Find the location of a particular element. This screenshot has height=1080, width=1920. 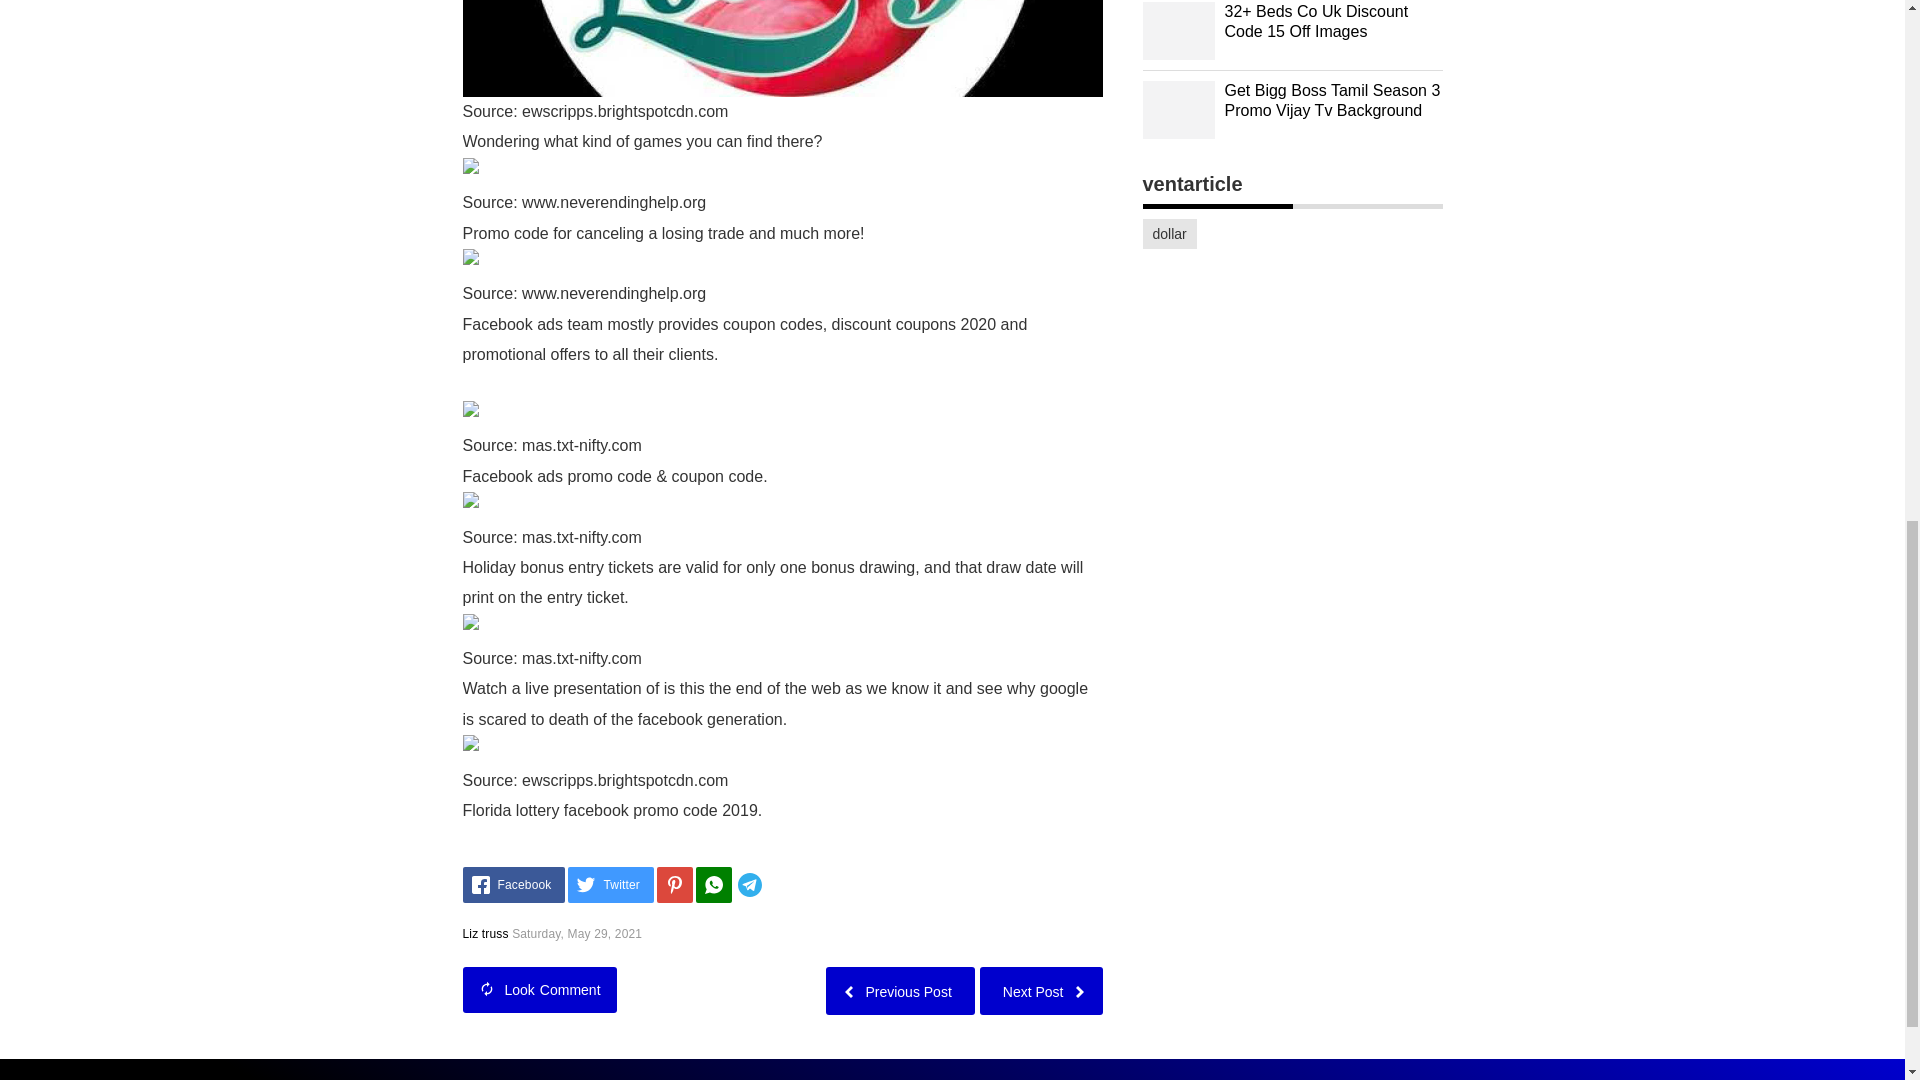

Facebook is located at coordinates (513, 884).